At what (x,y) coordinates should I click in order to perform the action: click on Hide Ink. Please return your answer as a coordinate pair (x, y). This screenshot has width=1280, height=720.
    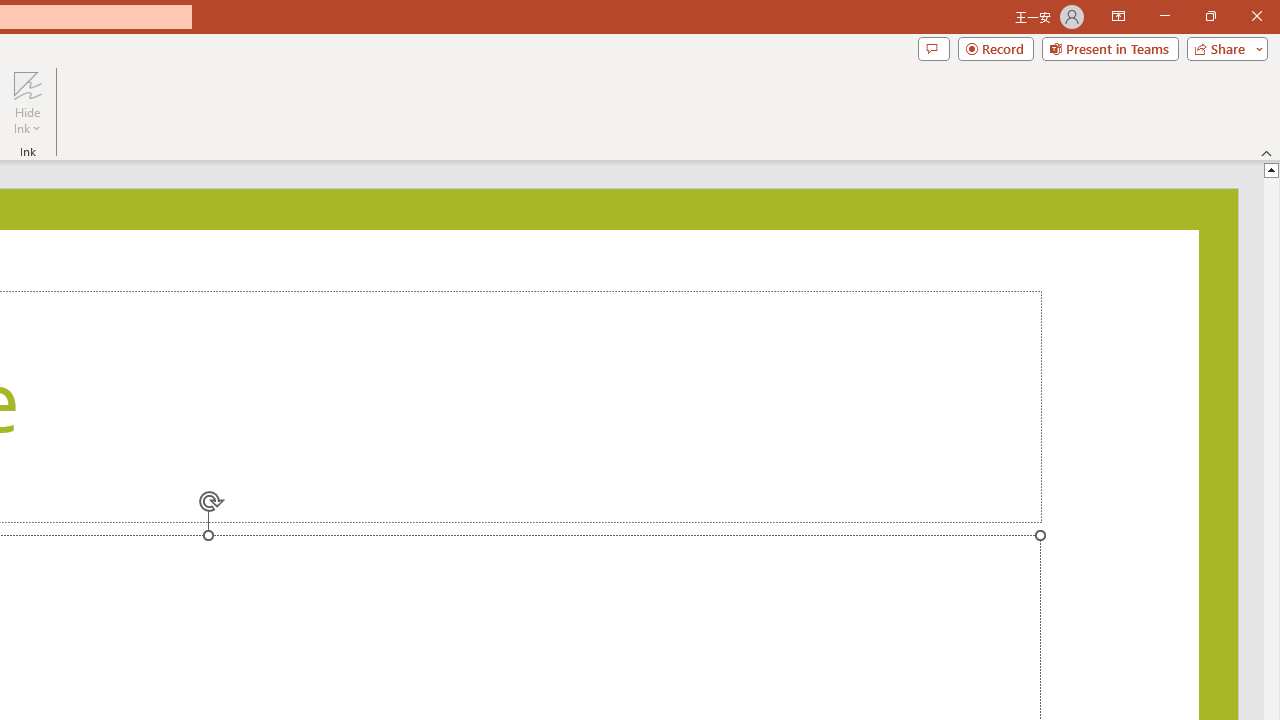
    Looking at the image, I should click on (27, 84).